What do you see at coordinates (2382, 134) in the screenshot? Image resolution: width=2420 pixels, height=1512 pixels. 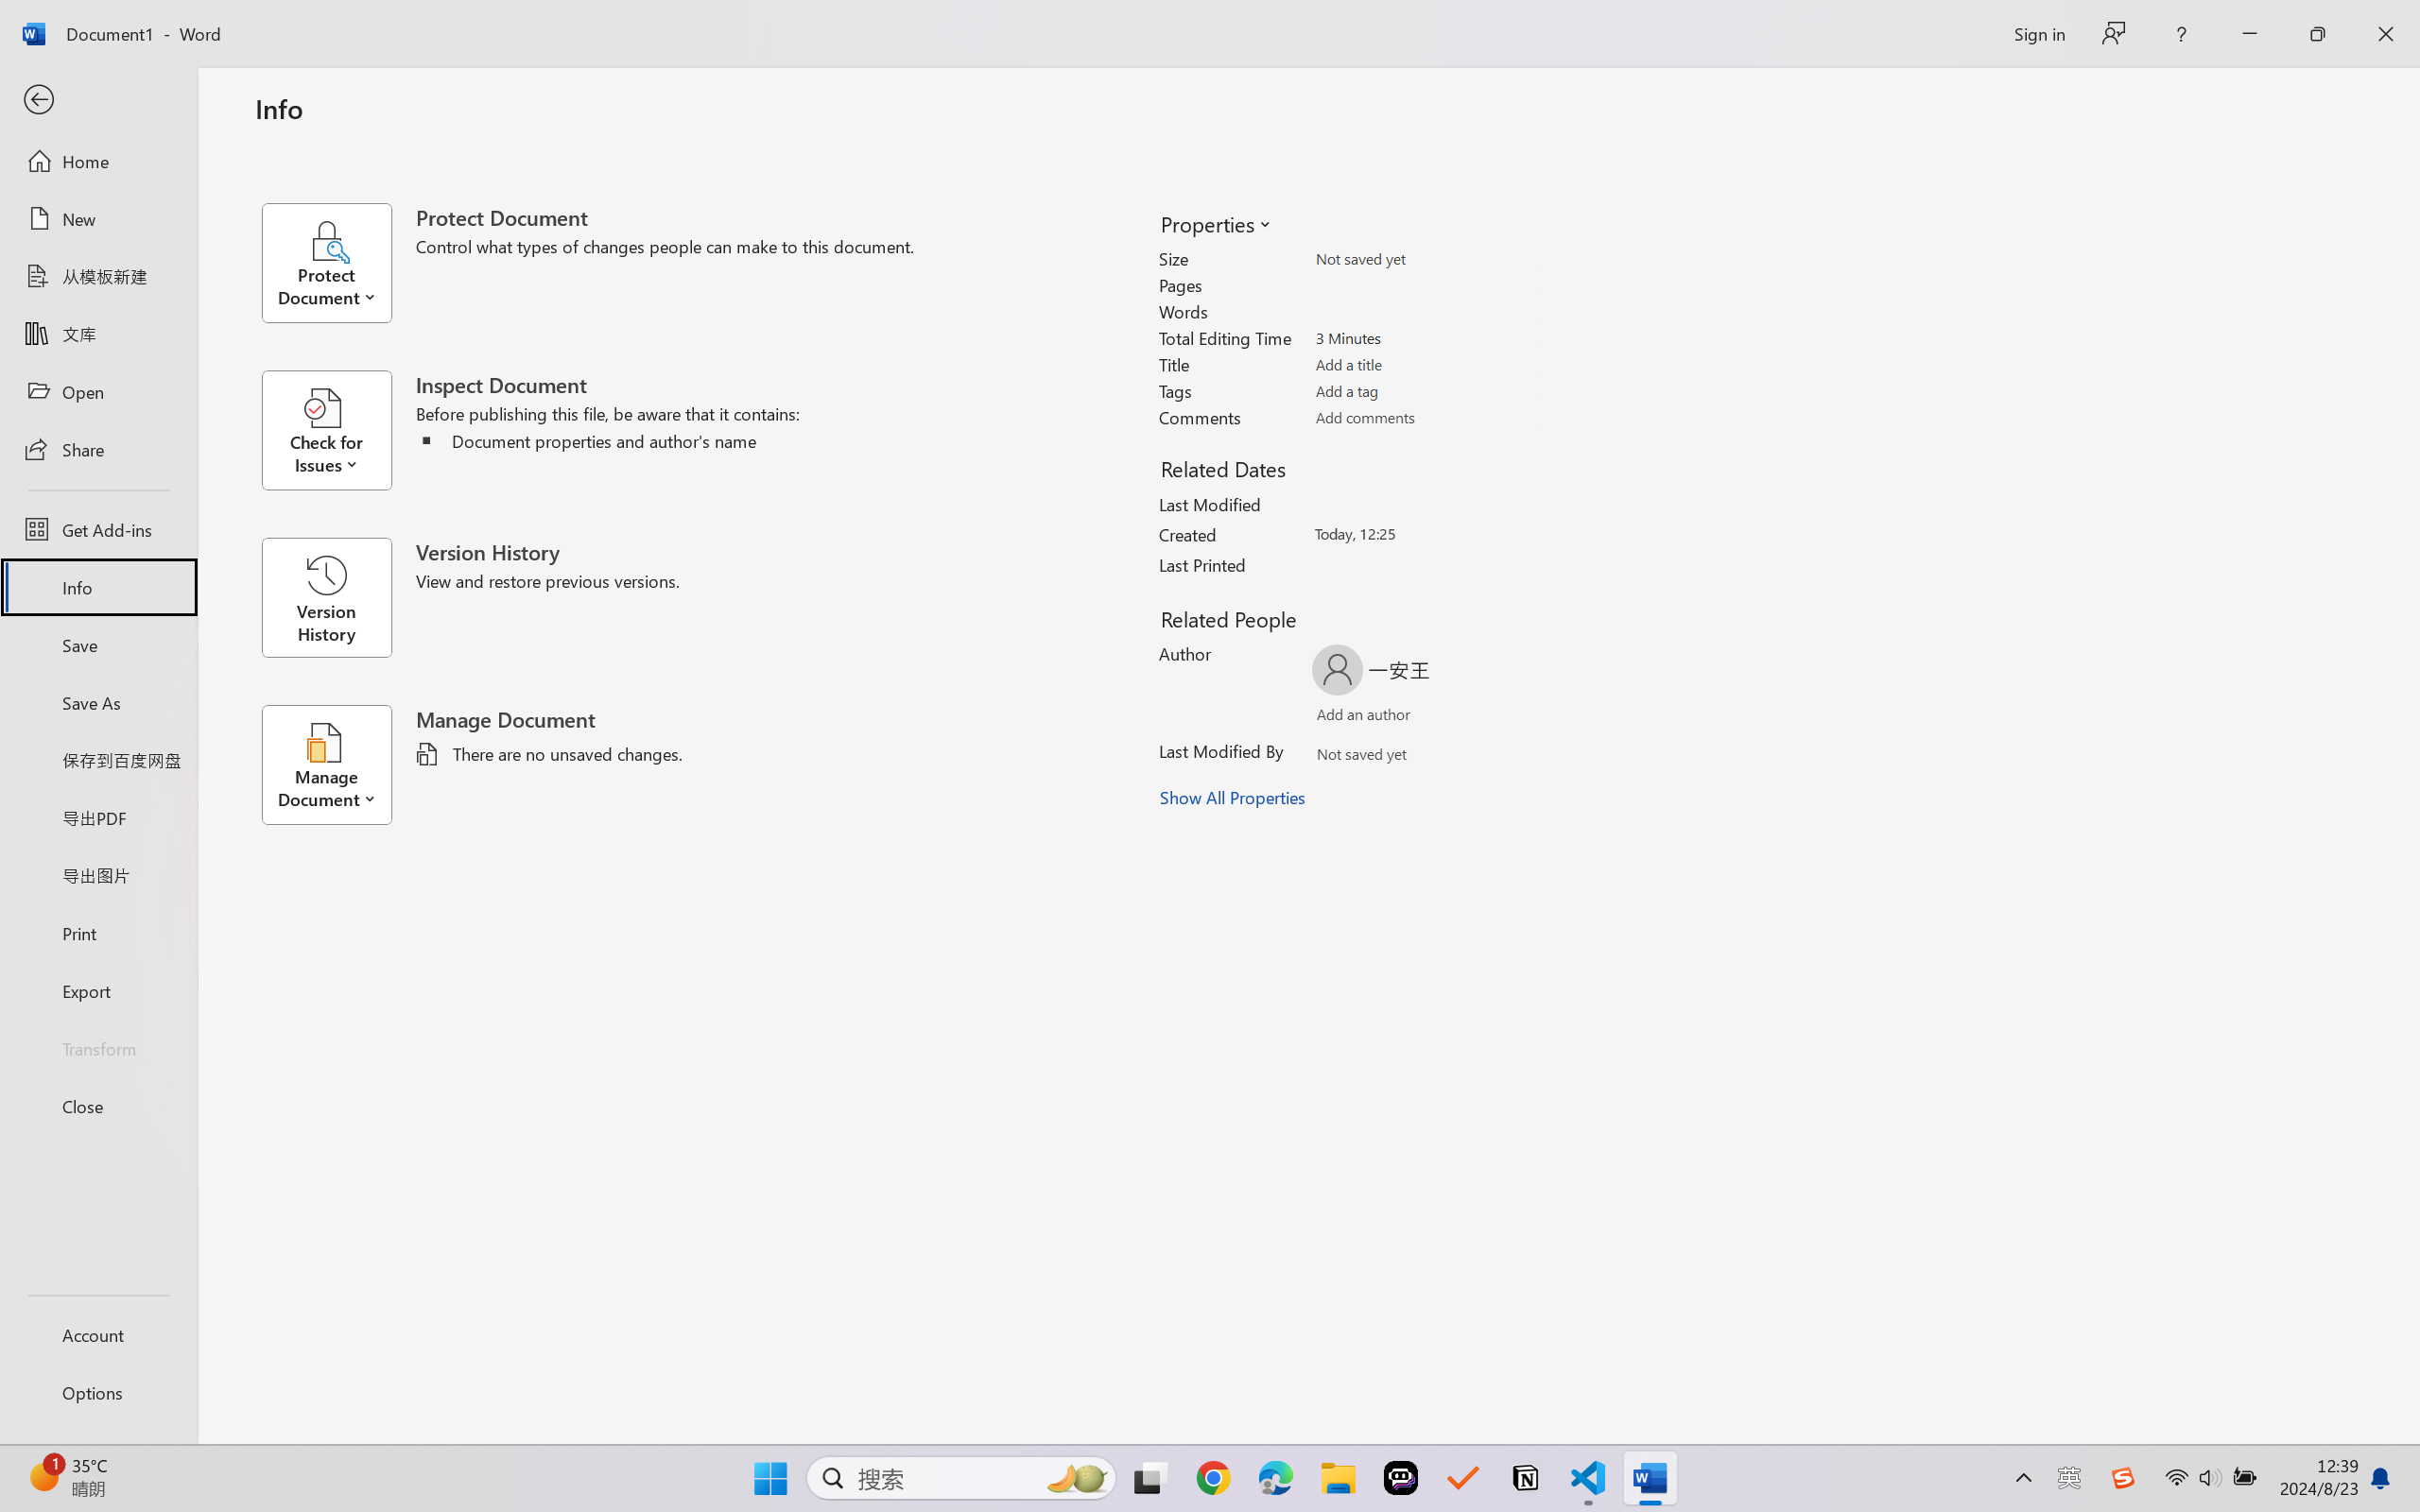 I see `Quit Game` at bounding box center [2382, 134].